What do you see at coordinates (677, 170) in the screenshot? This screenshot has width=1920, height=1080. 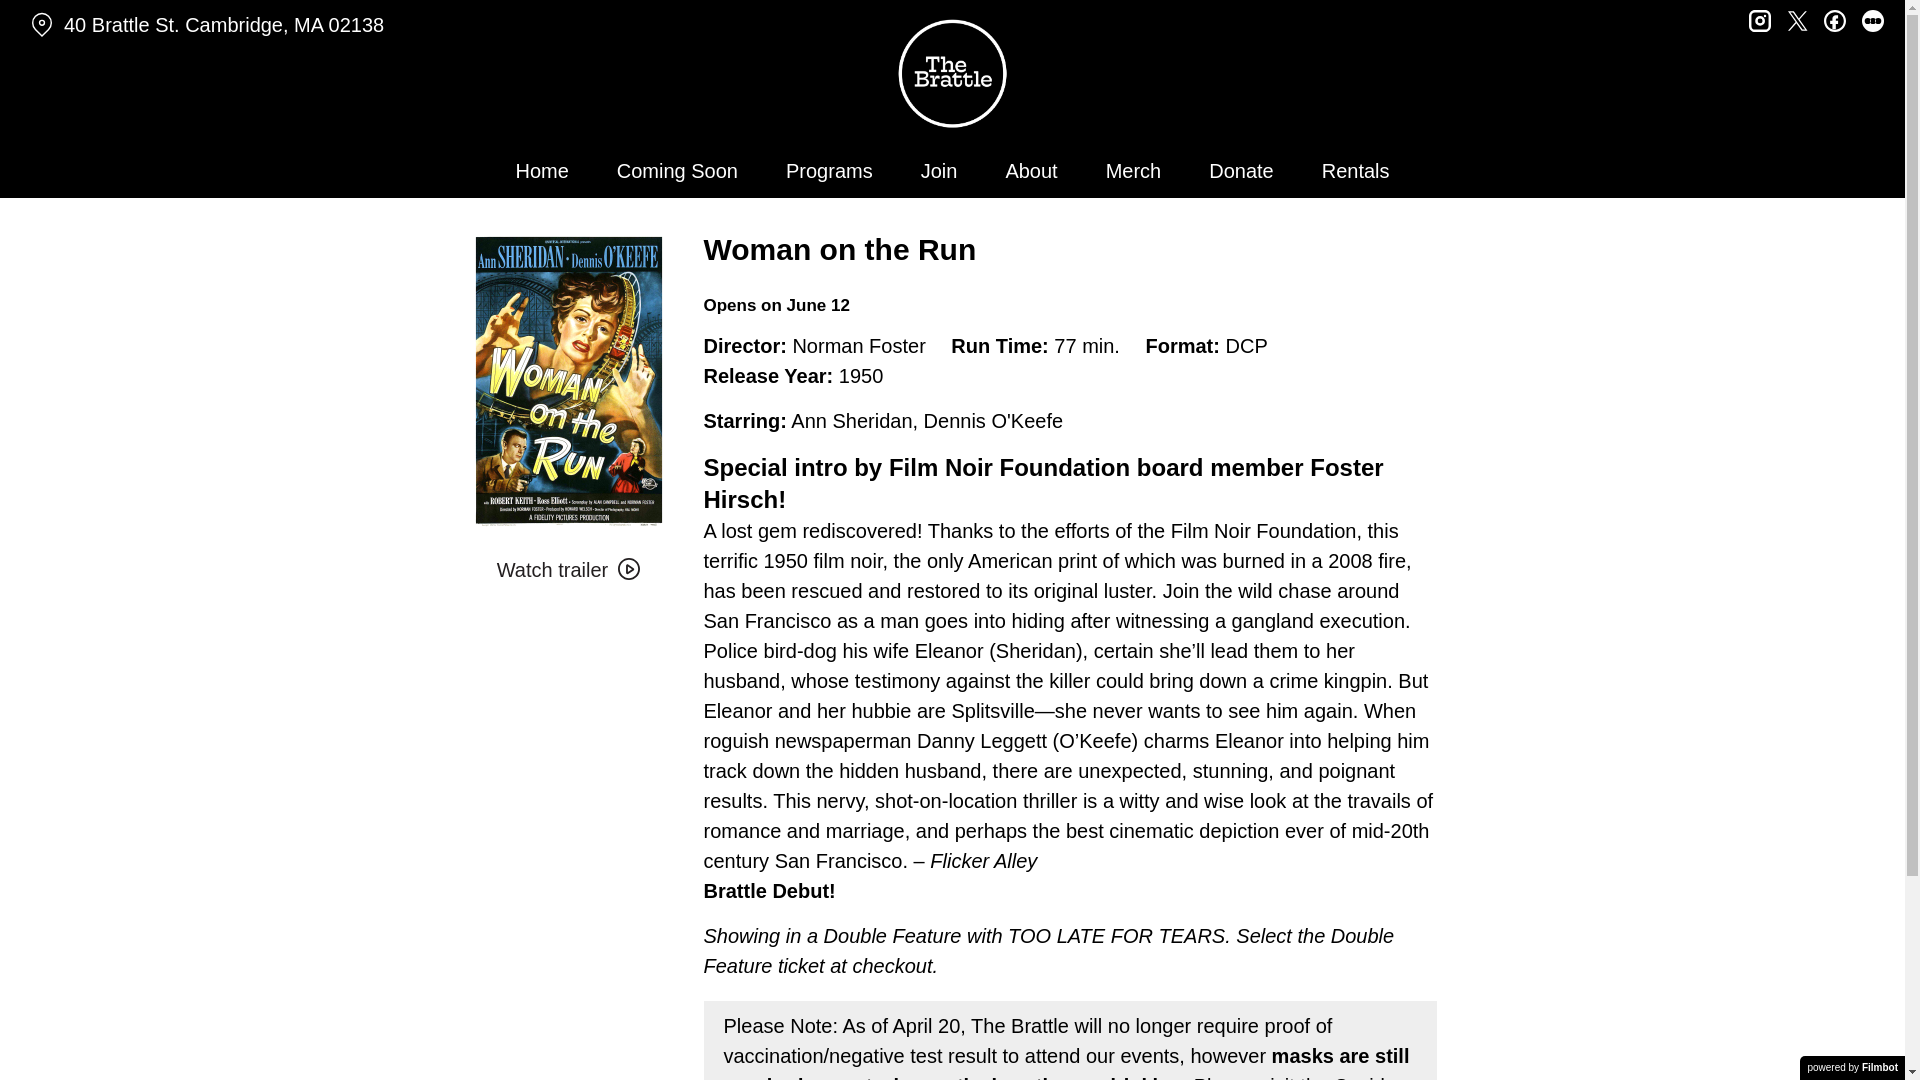 I see `Coming Soon` at bounding box center [677, 170].